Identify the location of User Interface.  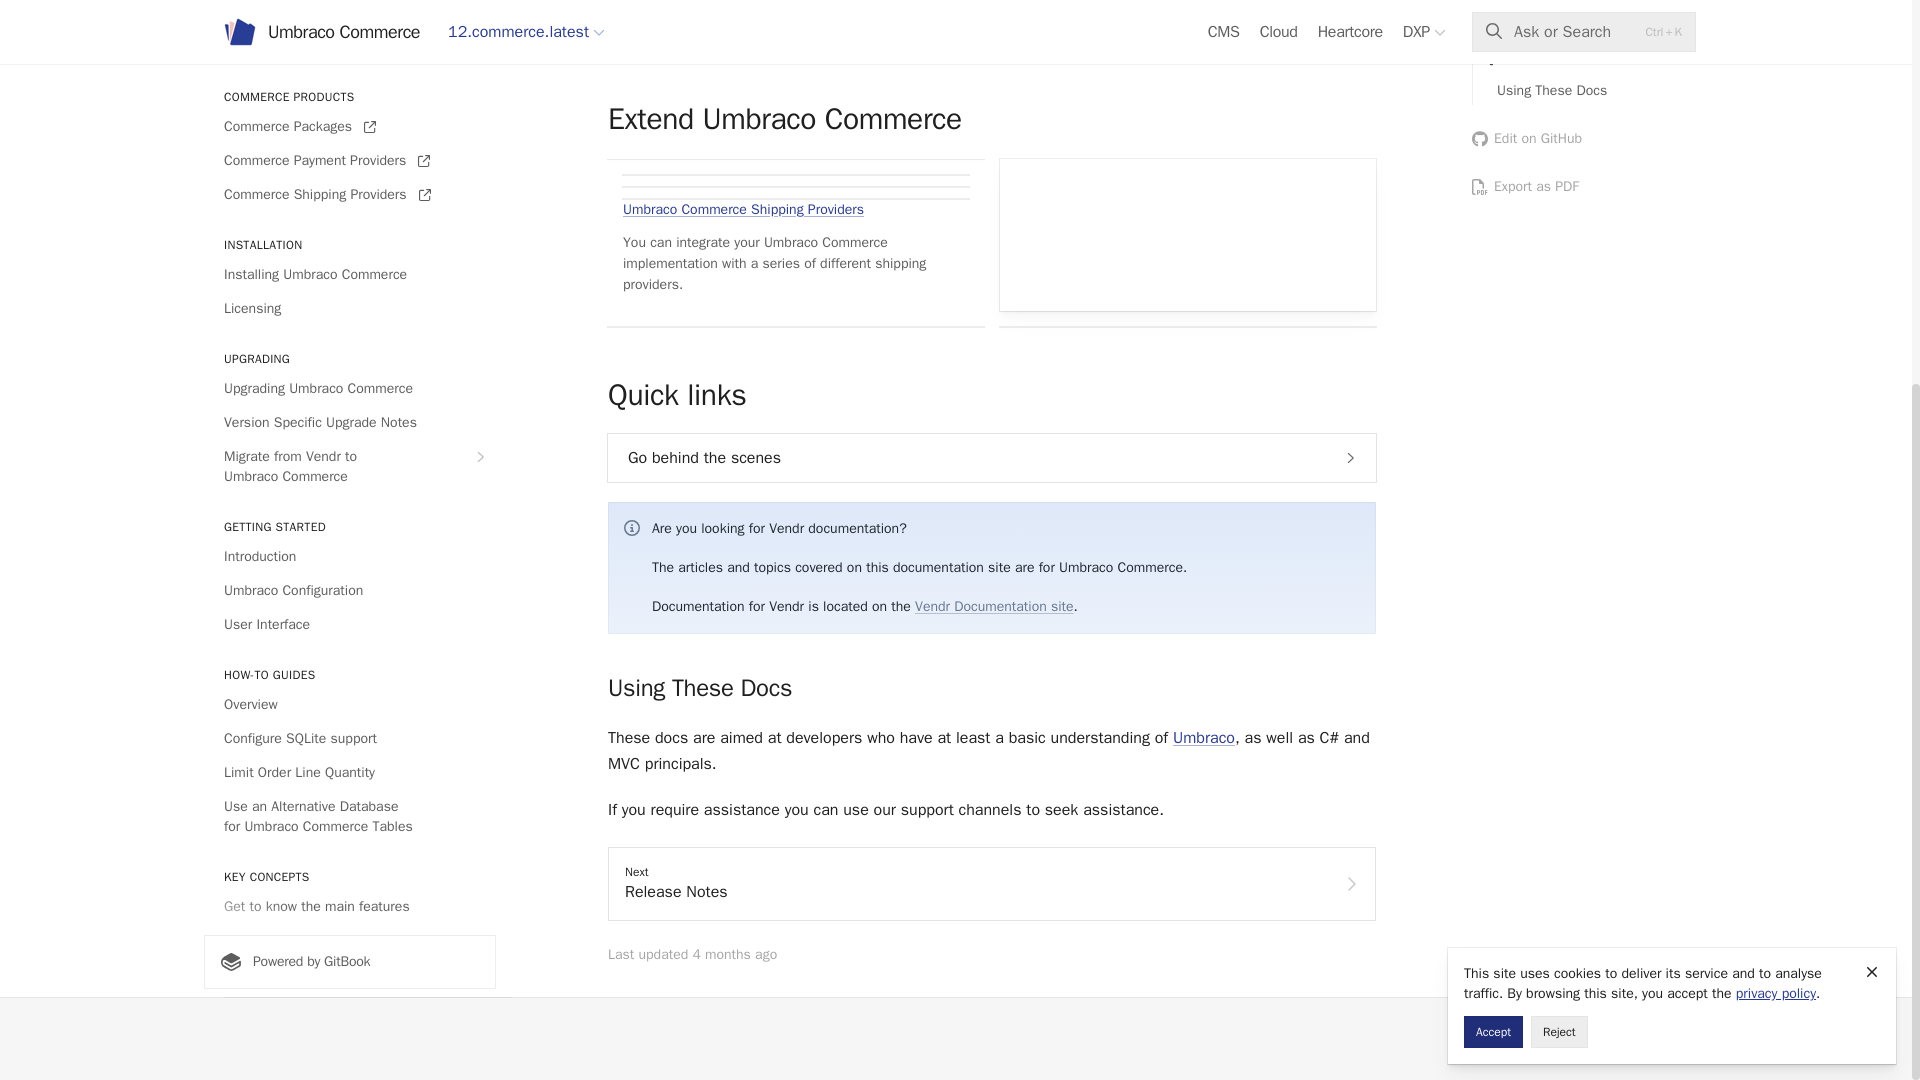
(349, 112).